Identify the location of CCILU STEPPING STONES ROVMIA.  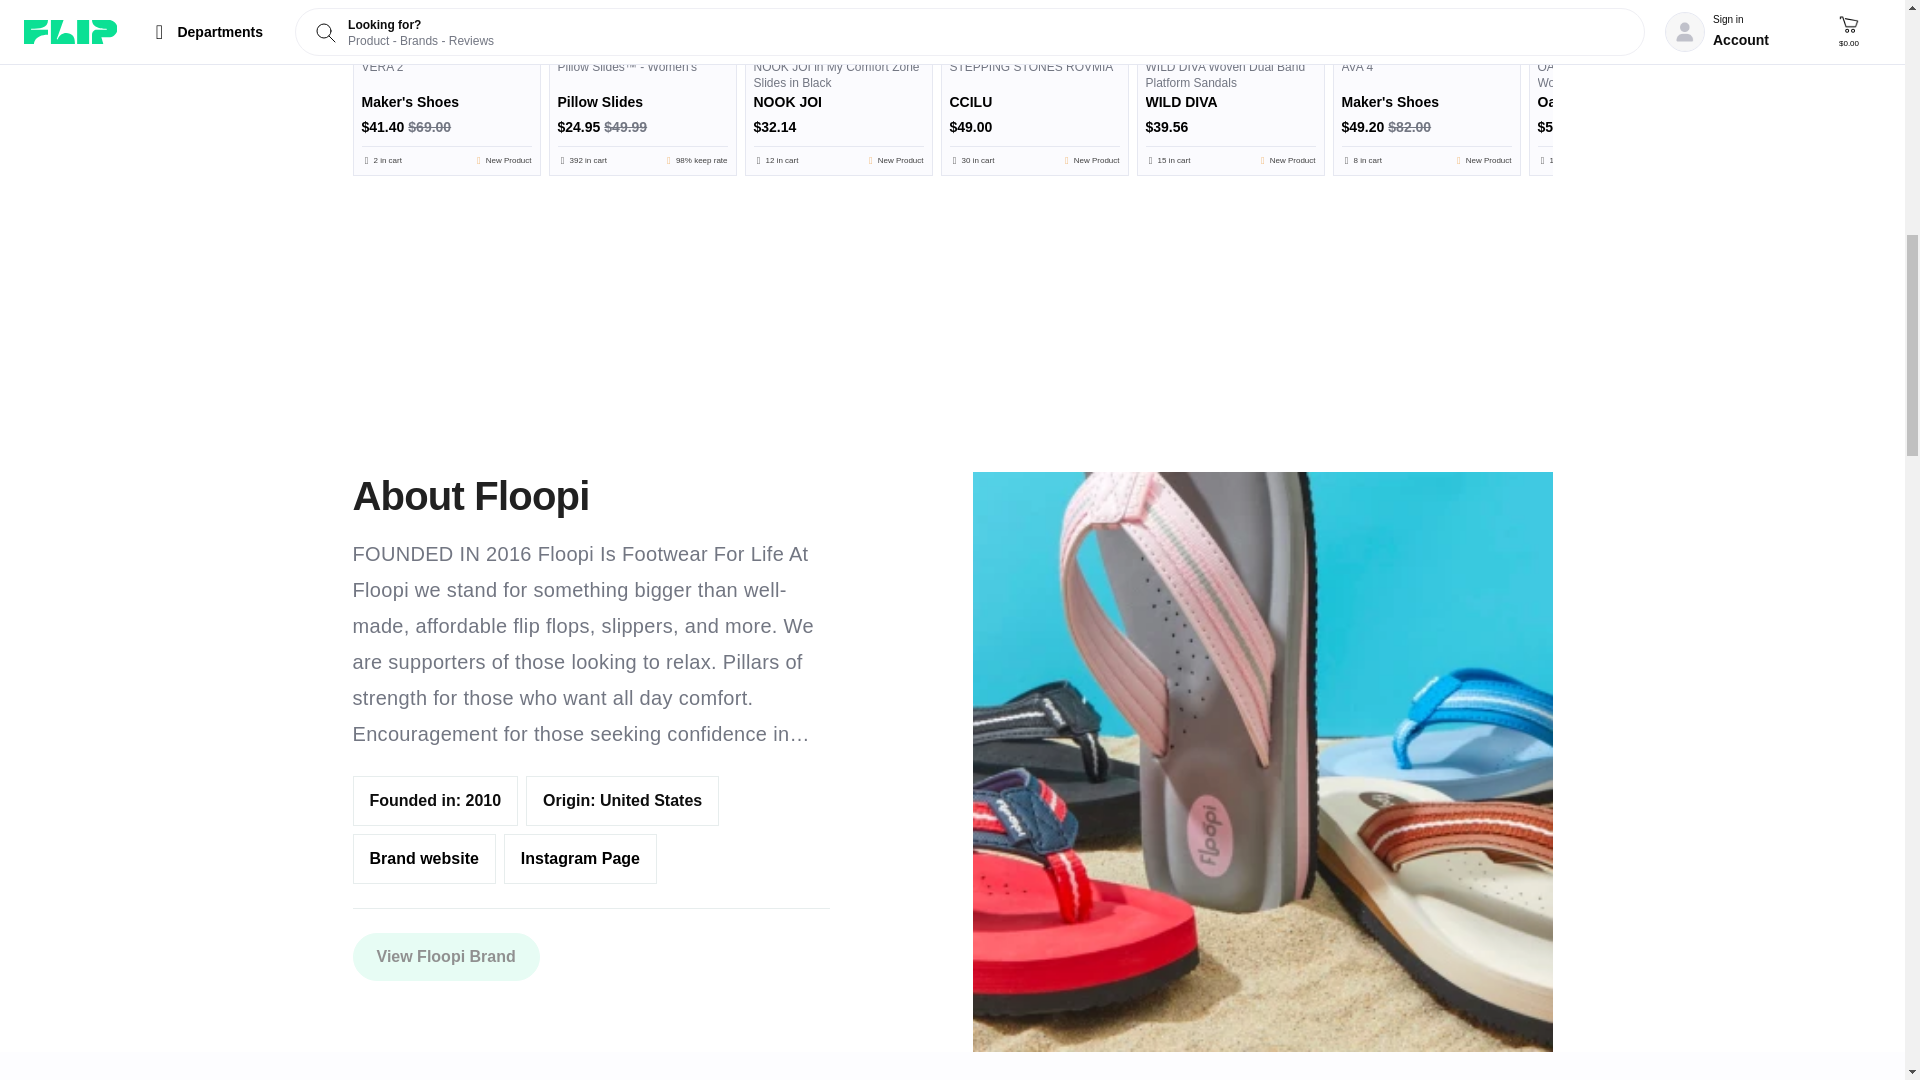
(1035, 24).